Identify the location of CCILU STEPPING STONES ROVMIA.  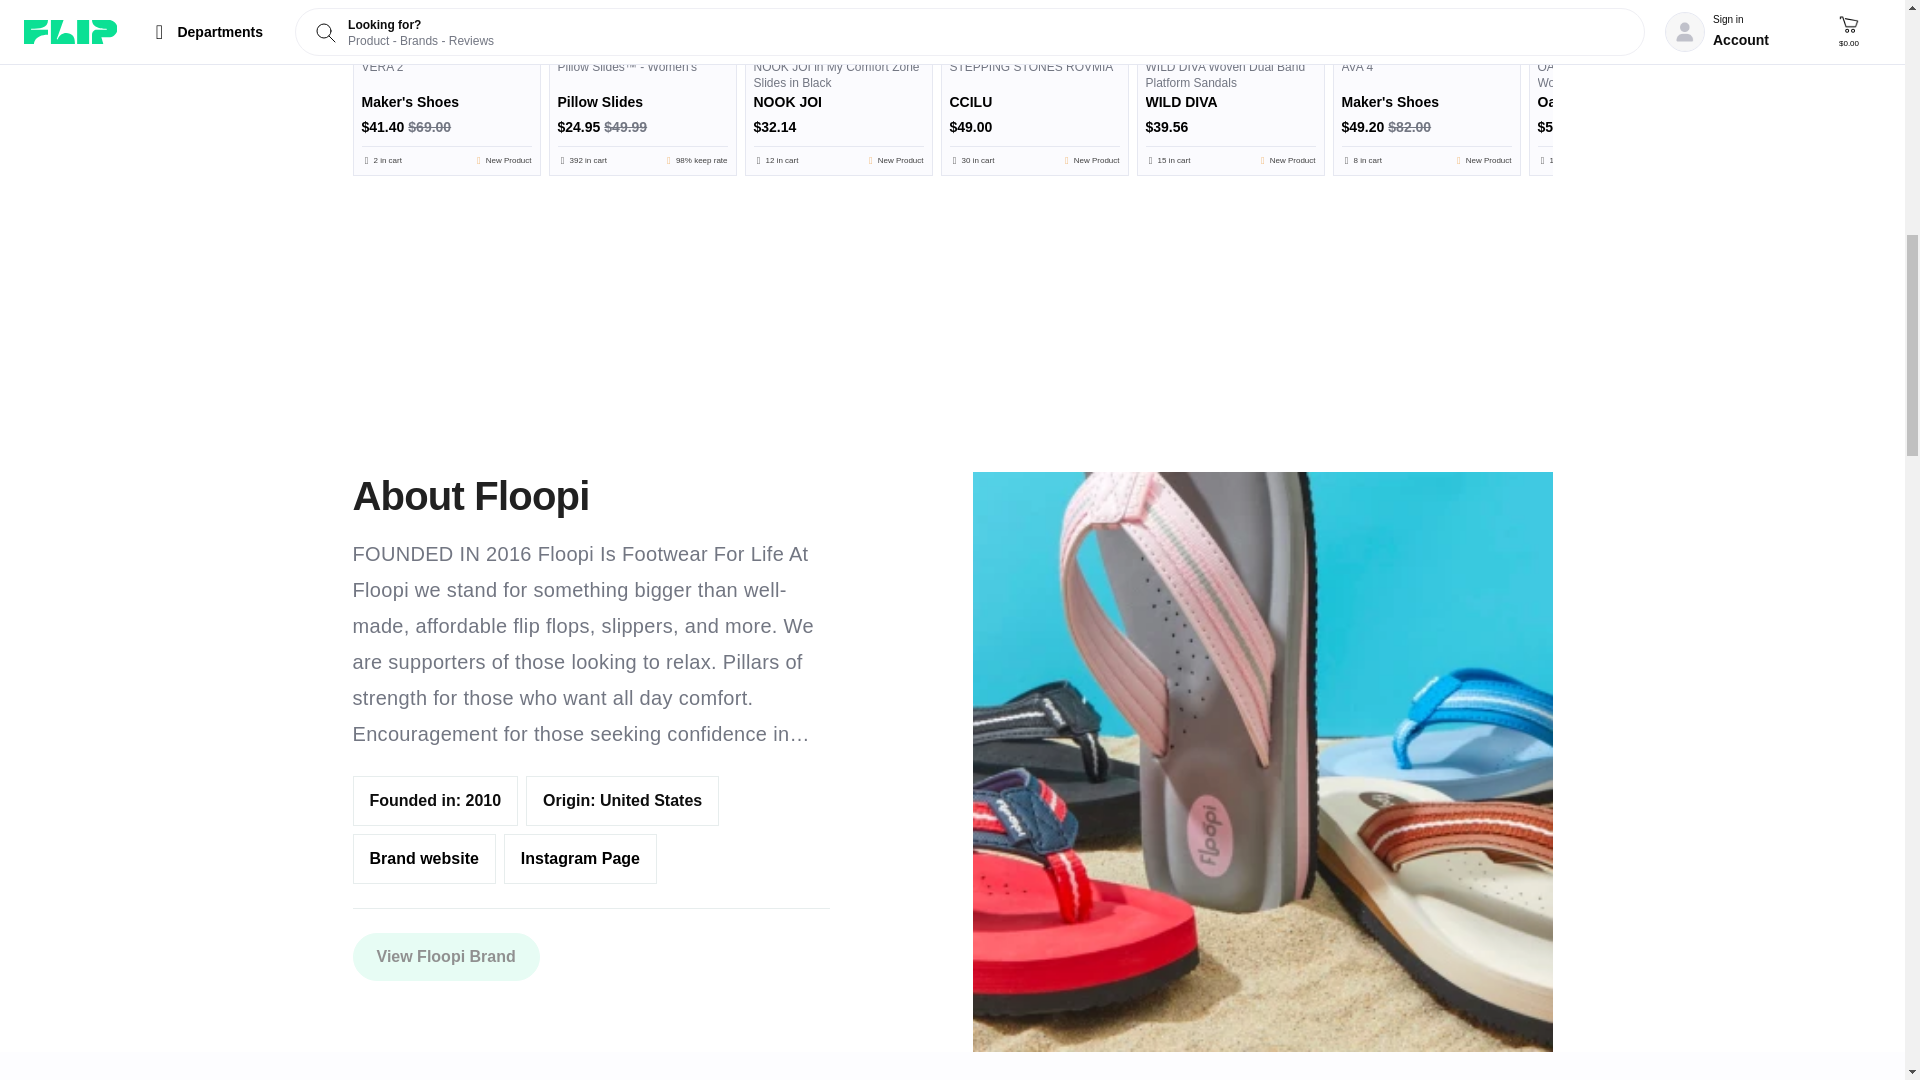
(1035, 24).